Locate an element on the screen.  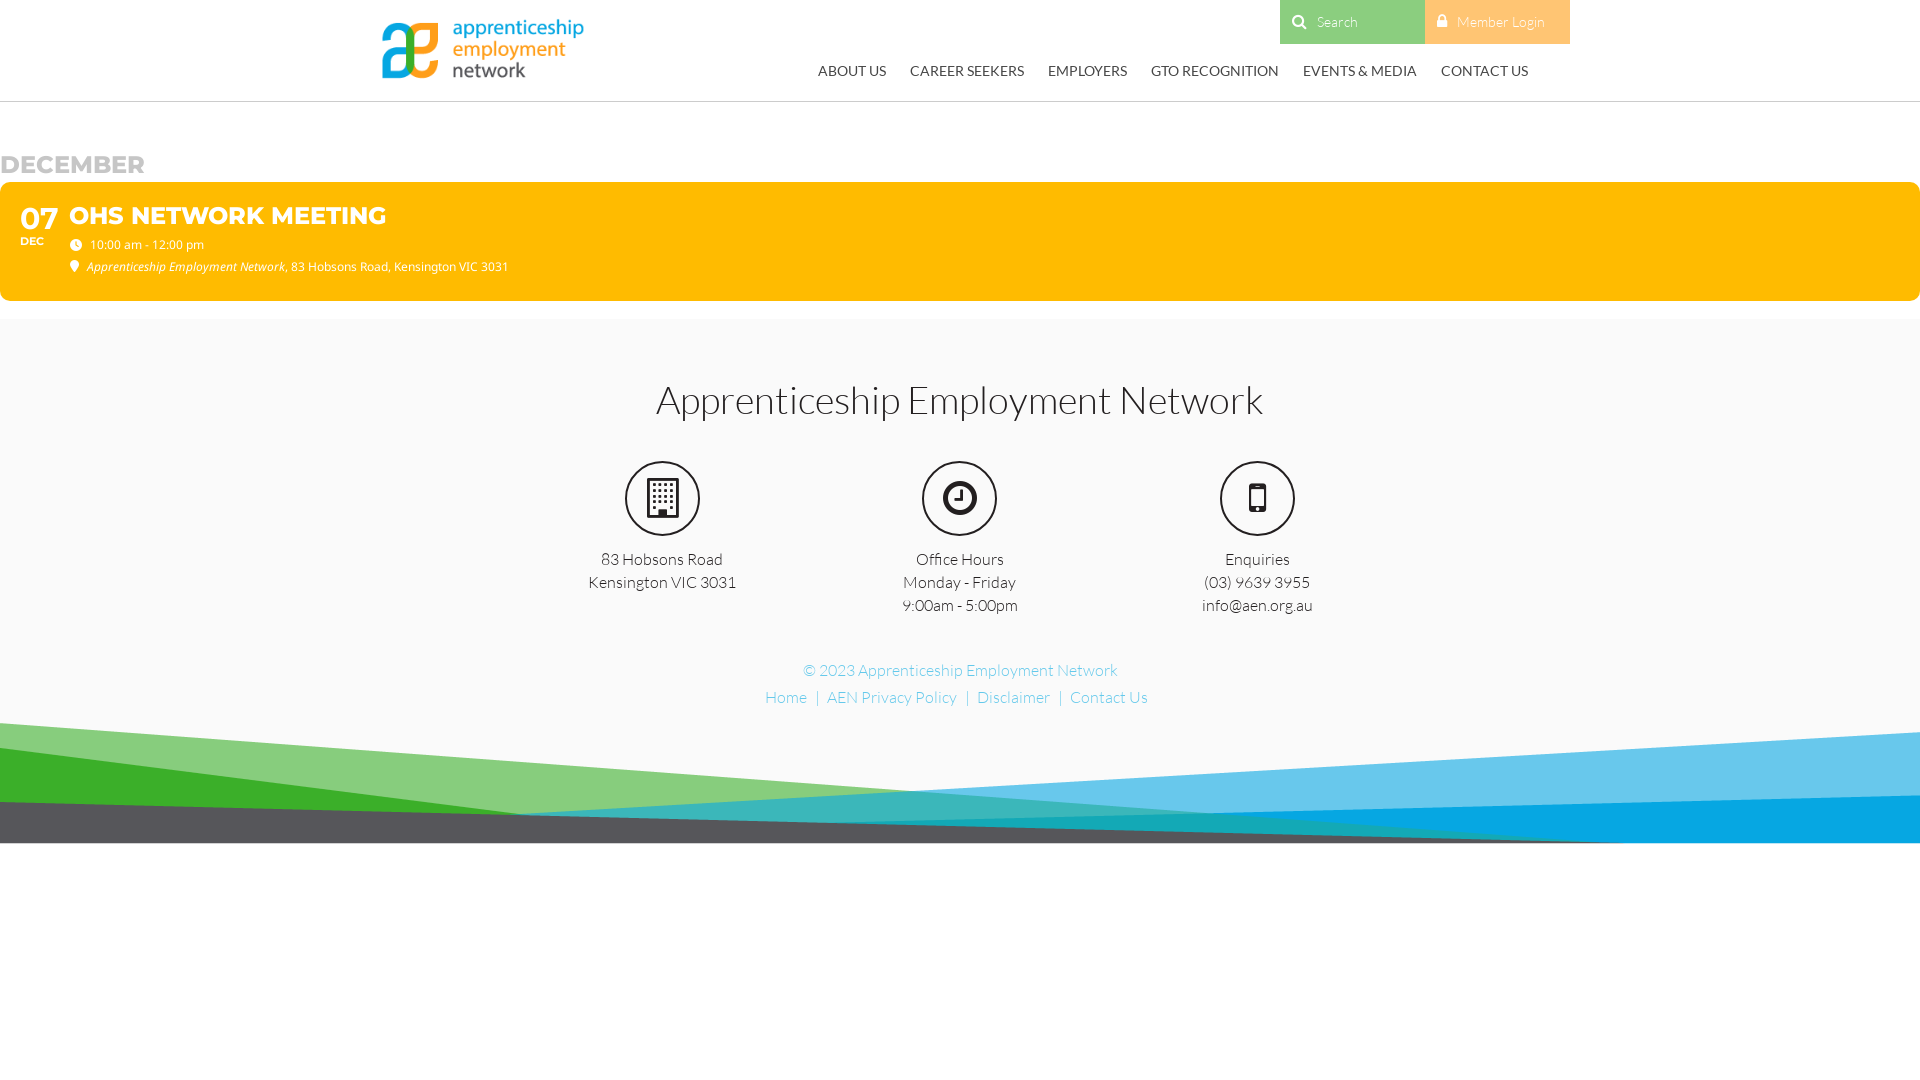
info@aen.org.au is located at coordinates (1258, 605).